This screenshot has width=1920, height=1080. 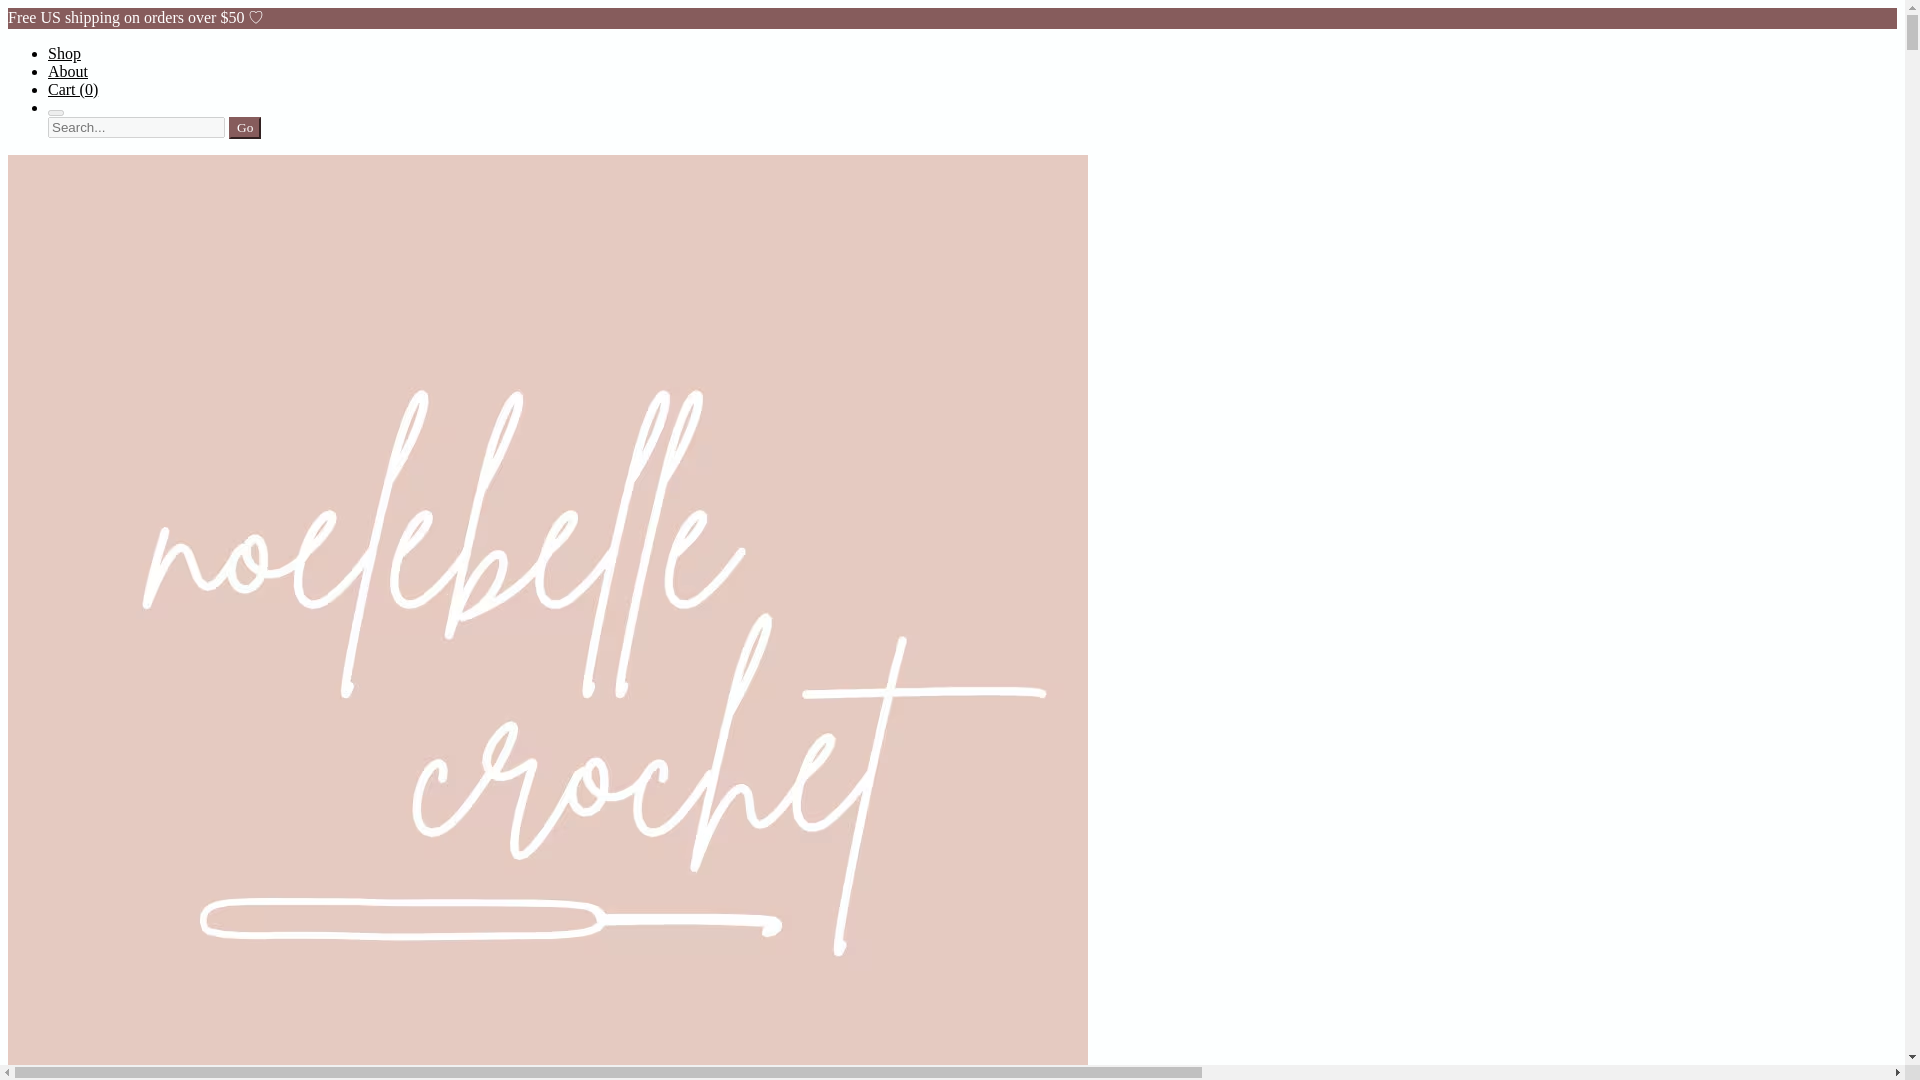 What do you see at coordinates (64, 53) in the screenshot?
I see `Shop` at bounding box center [64, 53].